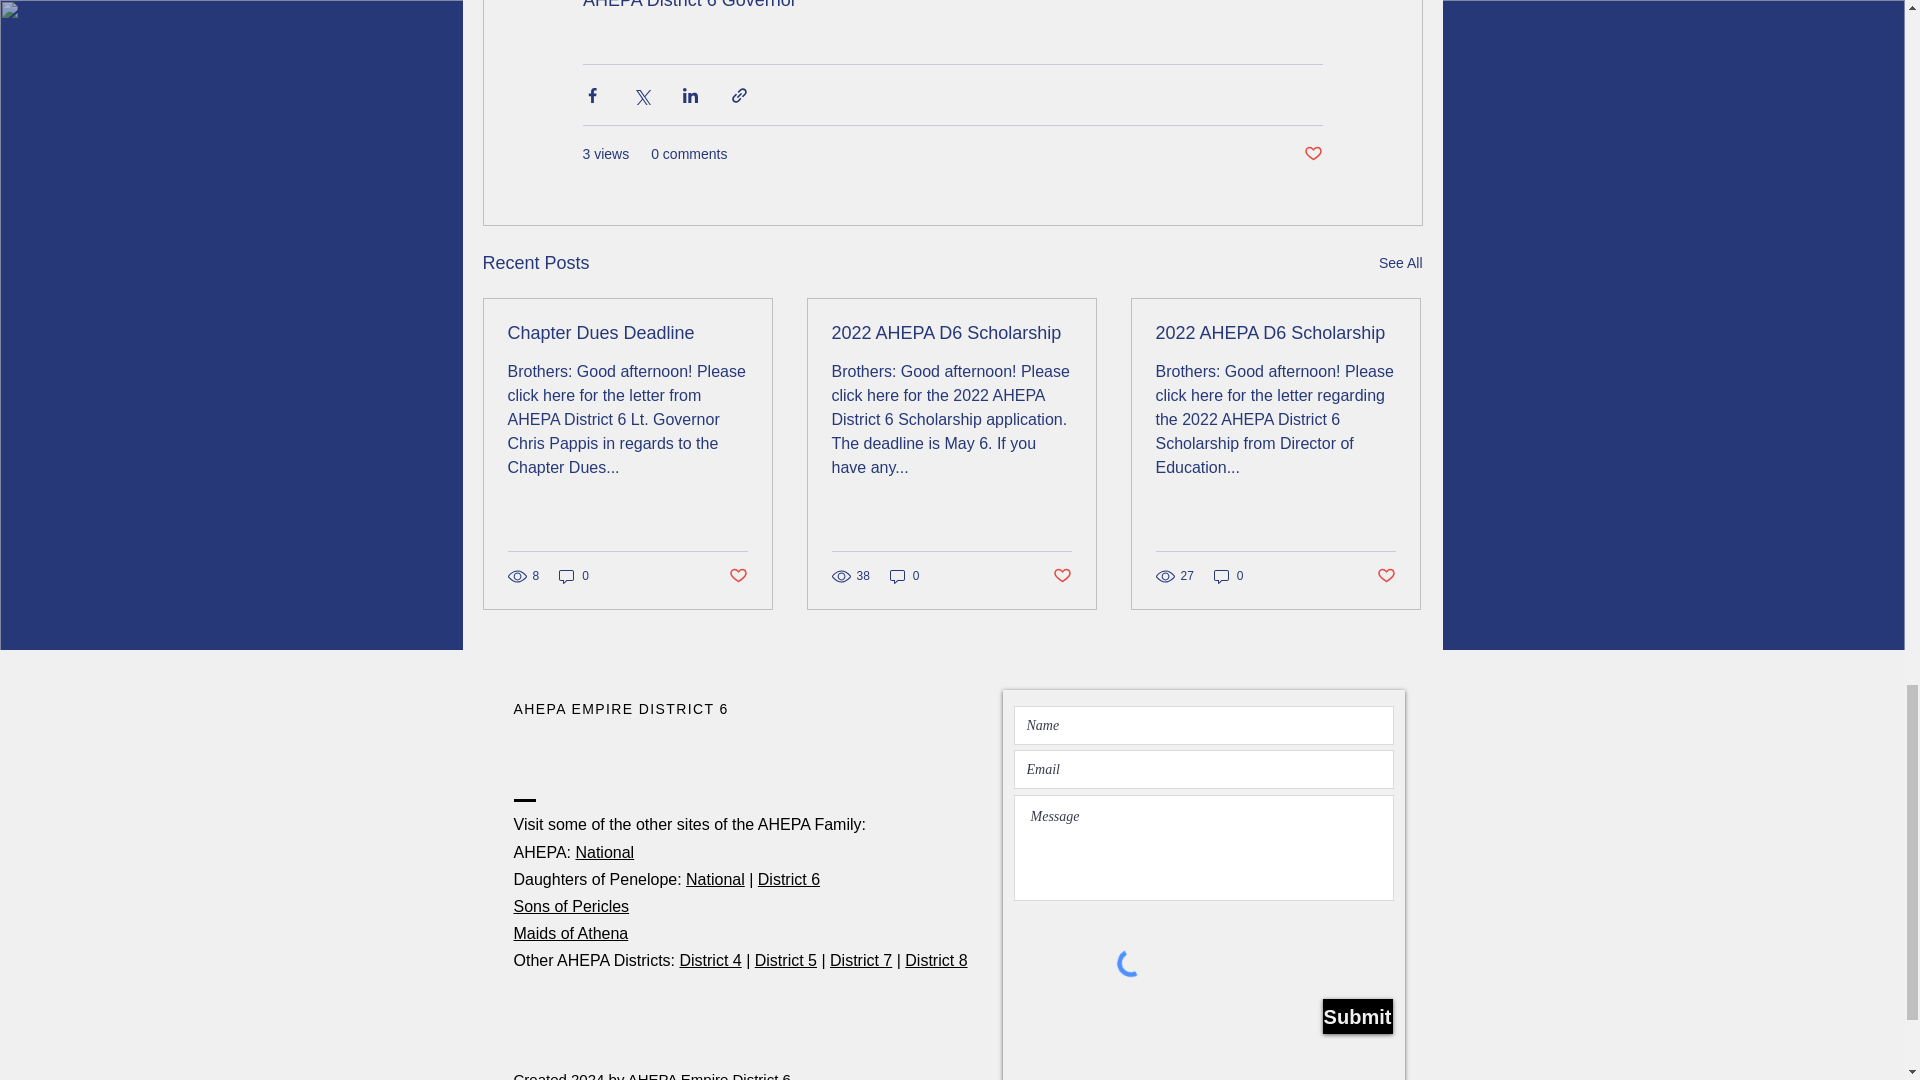 This screenshot has width=1920, height=1080. What do you see at coordinates (951, 333) in the screenshot?
I see `2022 AHEPA D6 Scholarship` at bounding box center [951, 333].